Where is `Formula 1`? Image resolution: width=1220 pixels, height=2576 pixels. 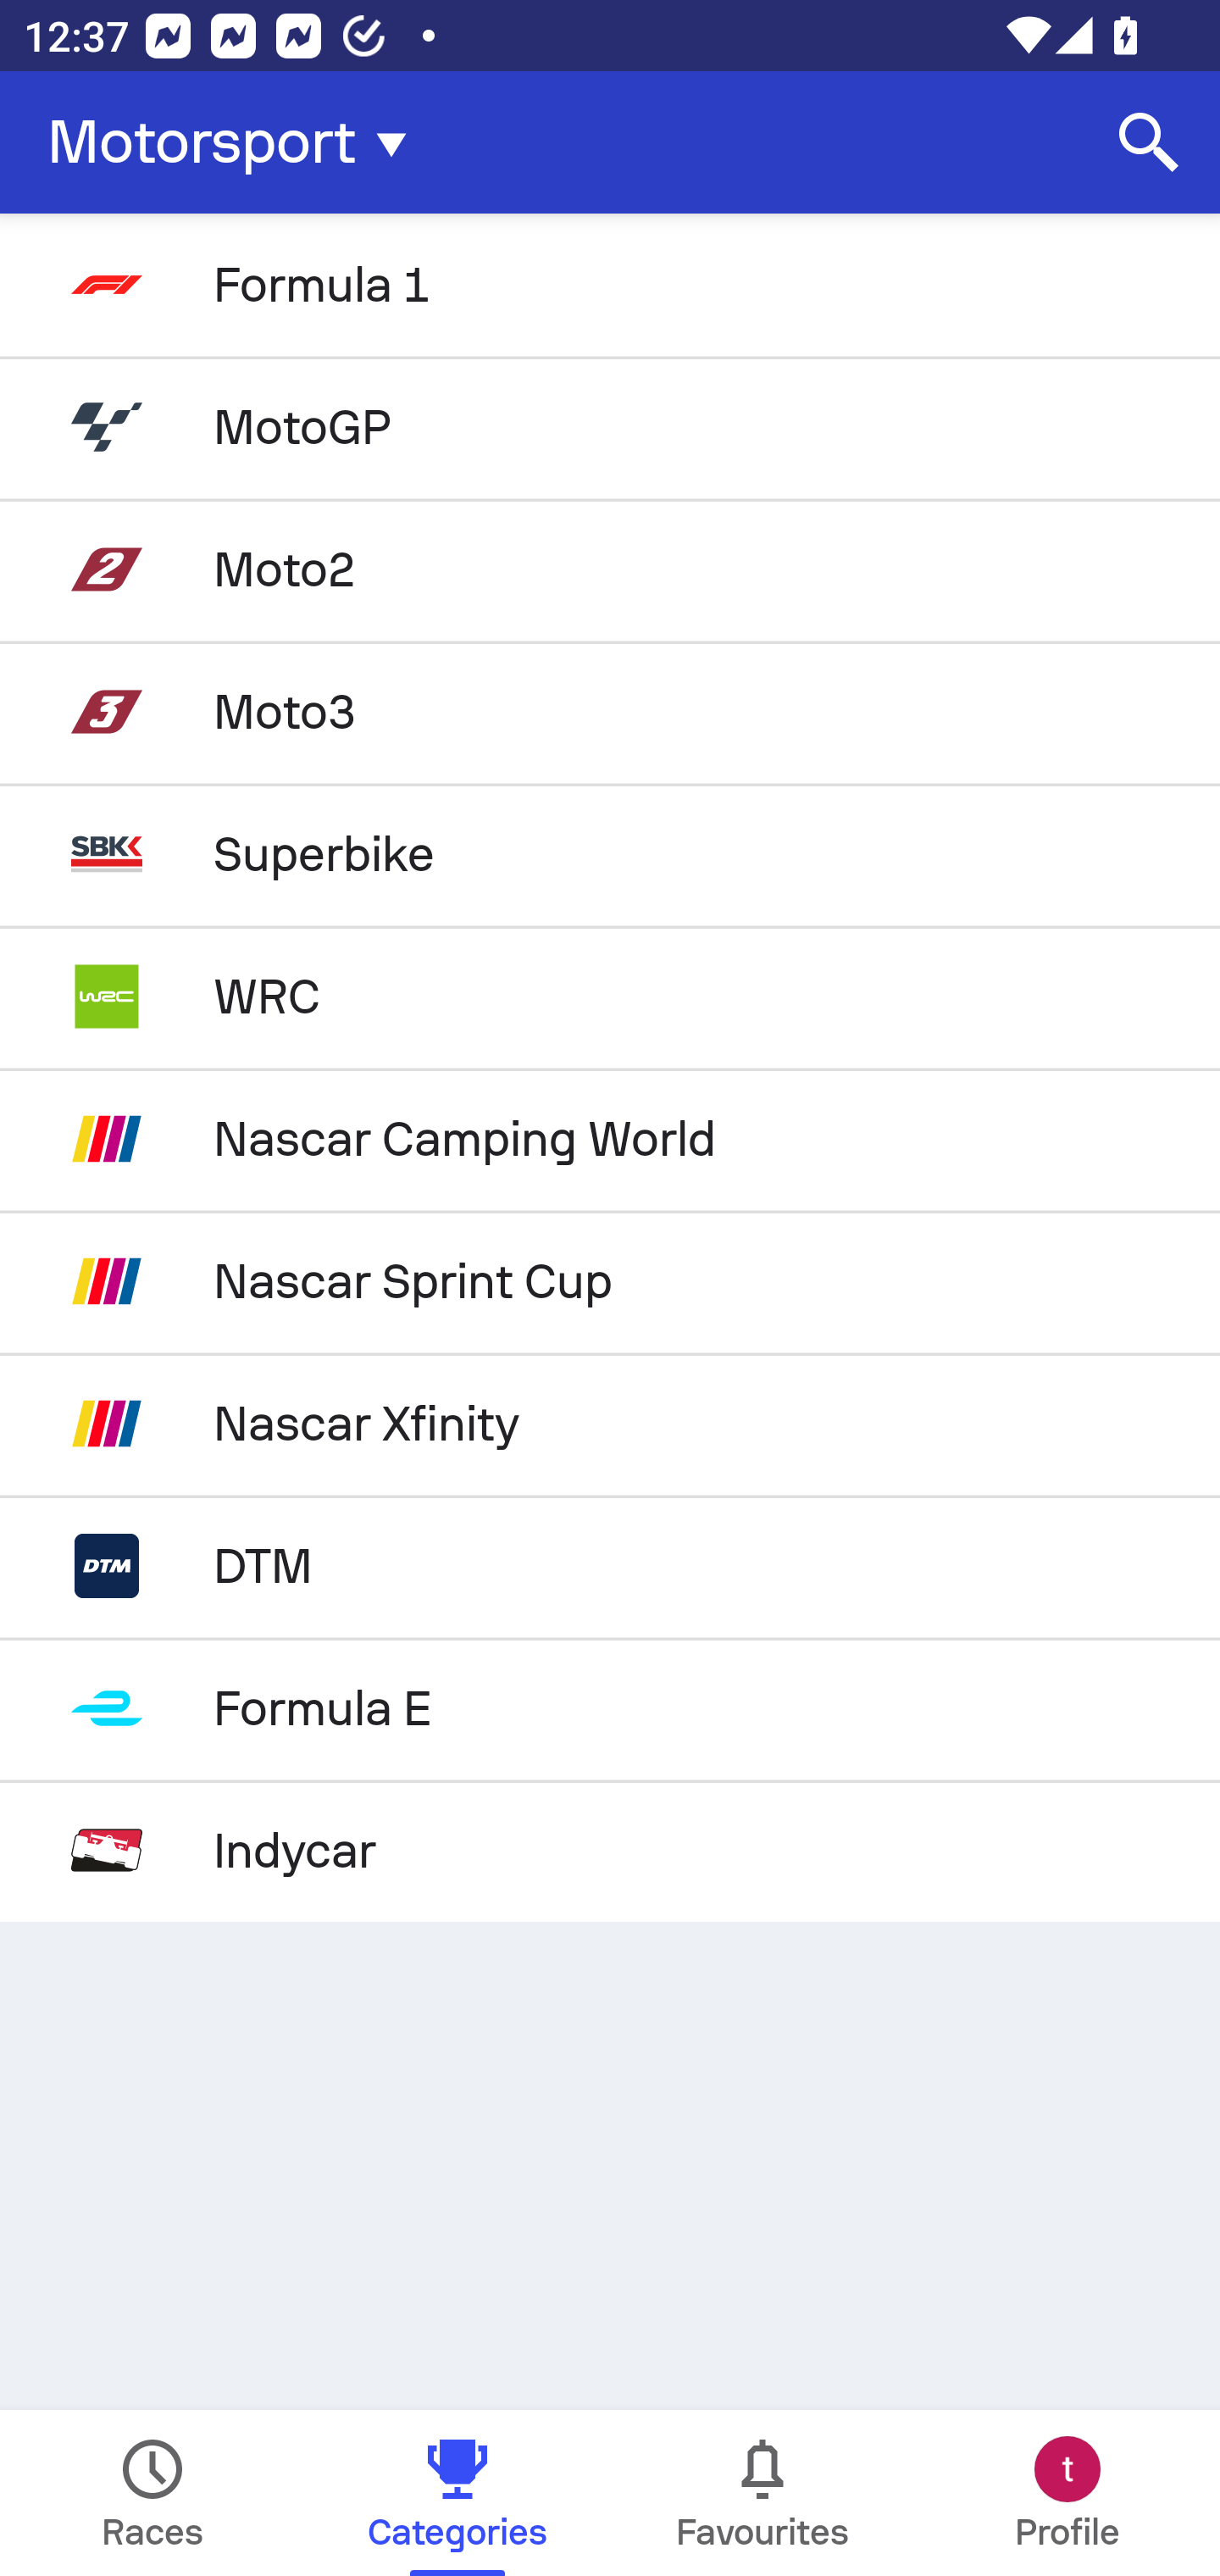
Formula 1 is located at coordinates (610, 285).